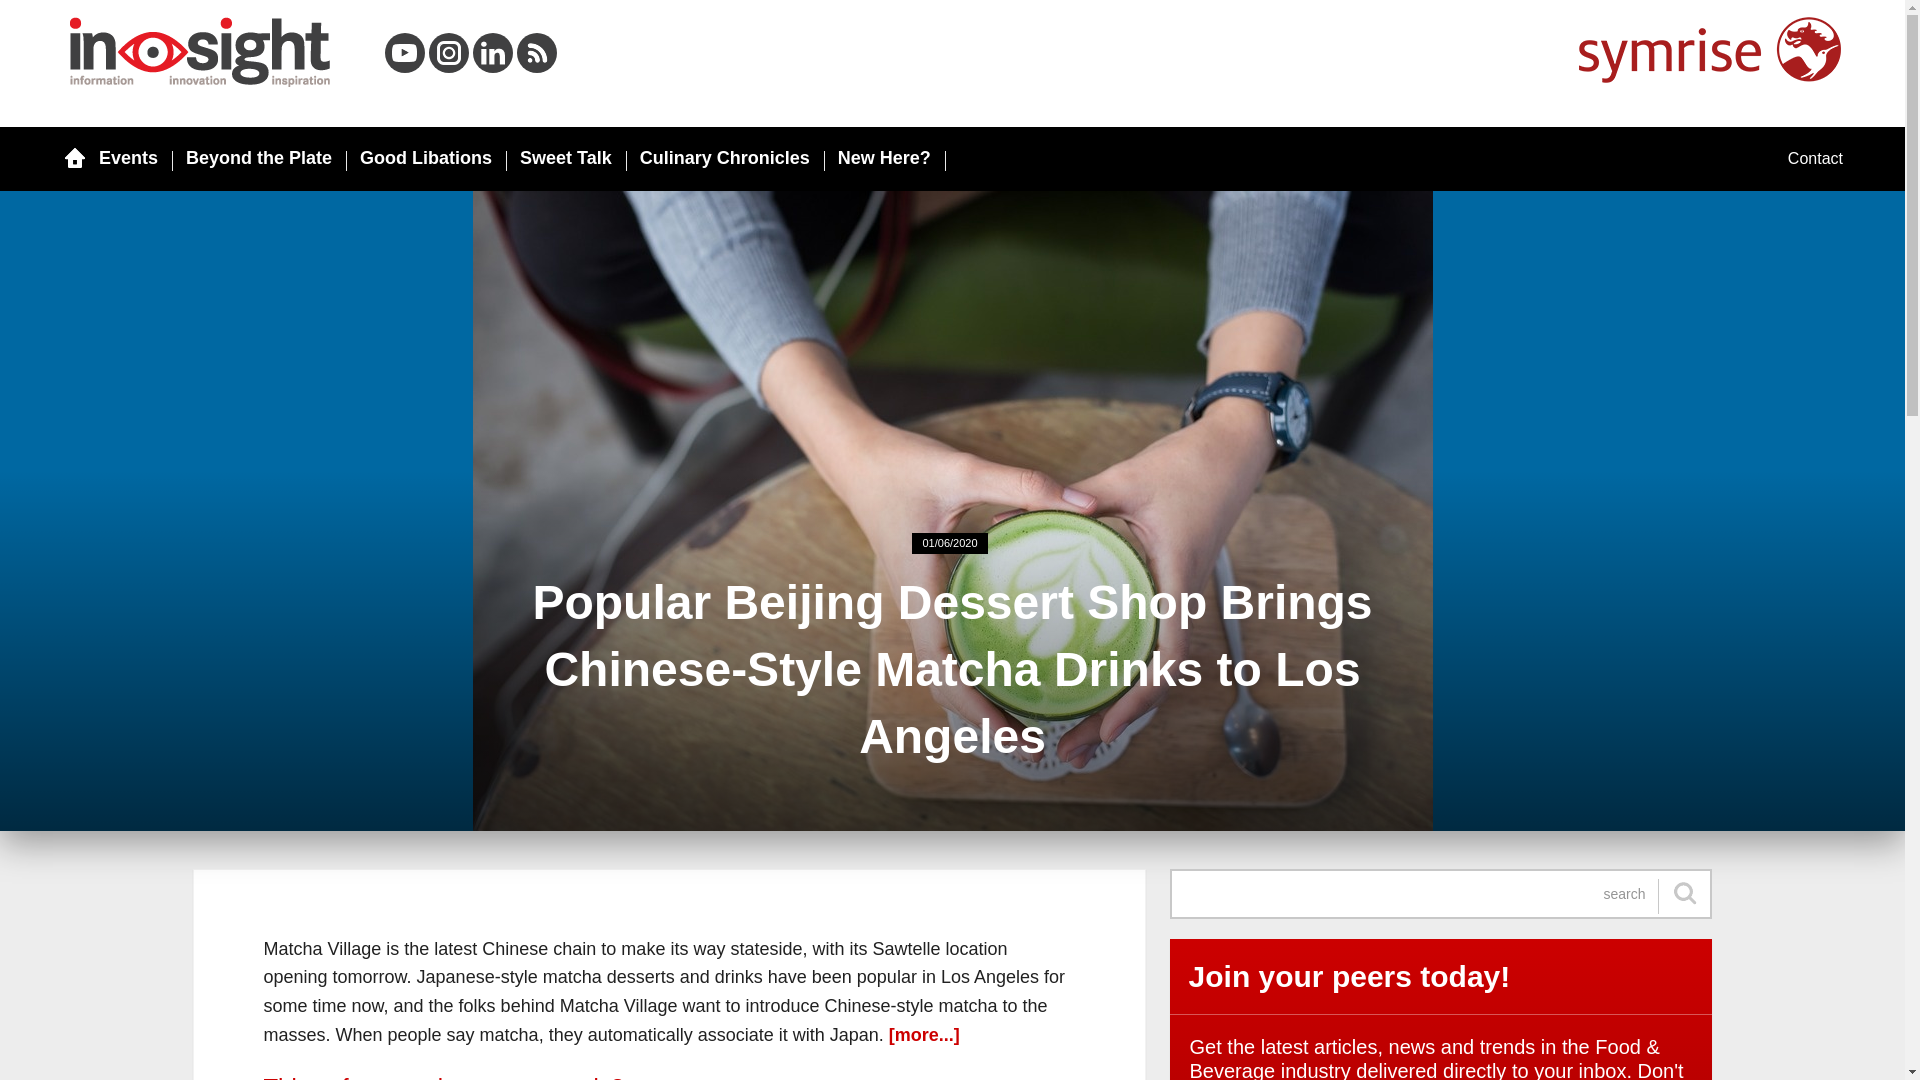 The width and height of the screenshot is (1920, 1080). I want to click on Symrise, so click(1710, 50).